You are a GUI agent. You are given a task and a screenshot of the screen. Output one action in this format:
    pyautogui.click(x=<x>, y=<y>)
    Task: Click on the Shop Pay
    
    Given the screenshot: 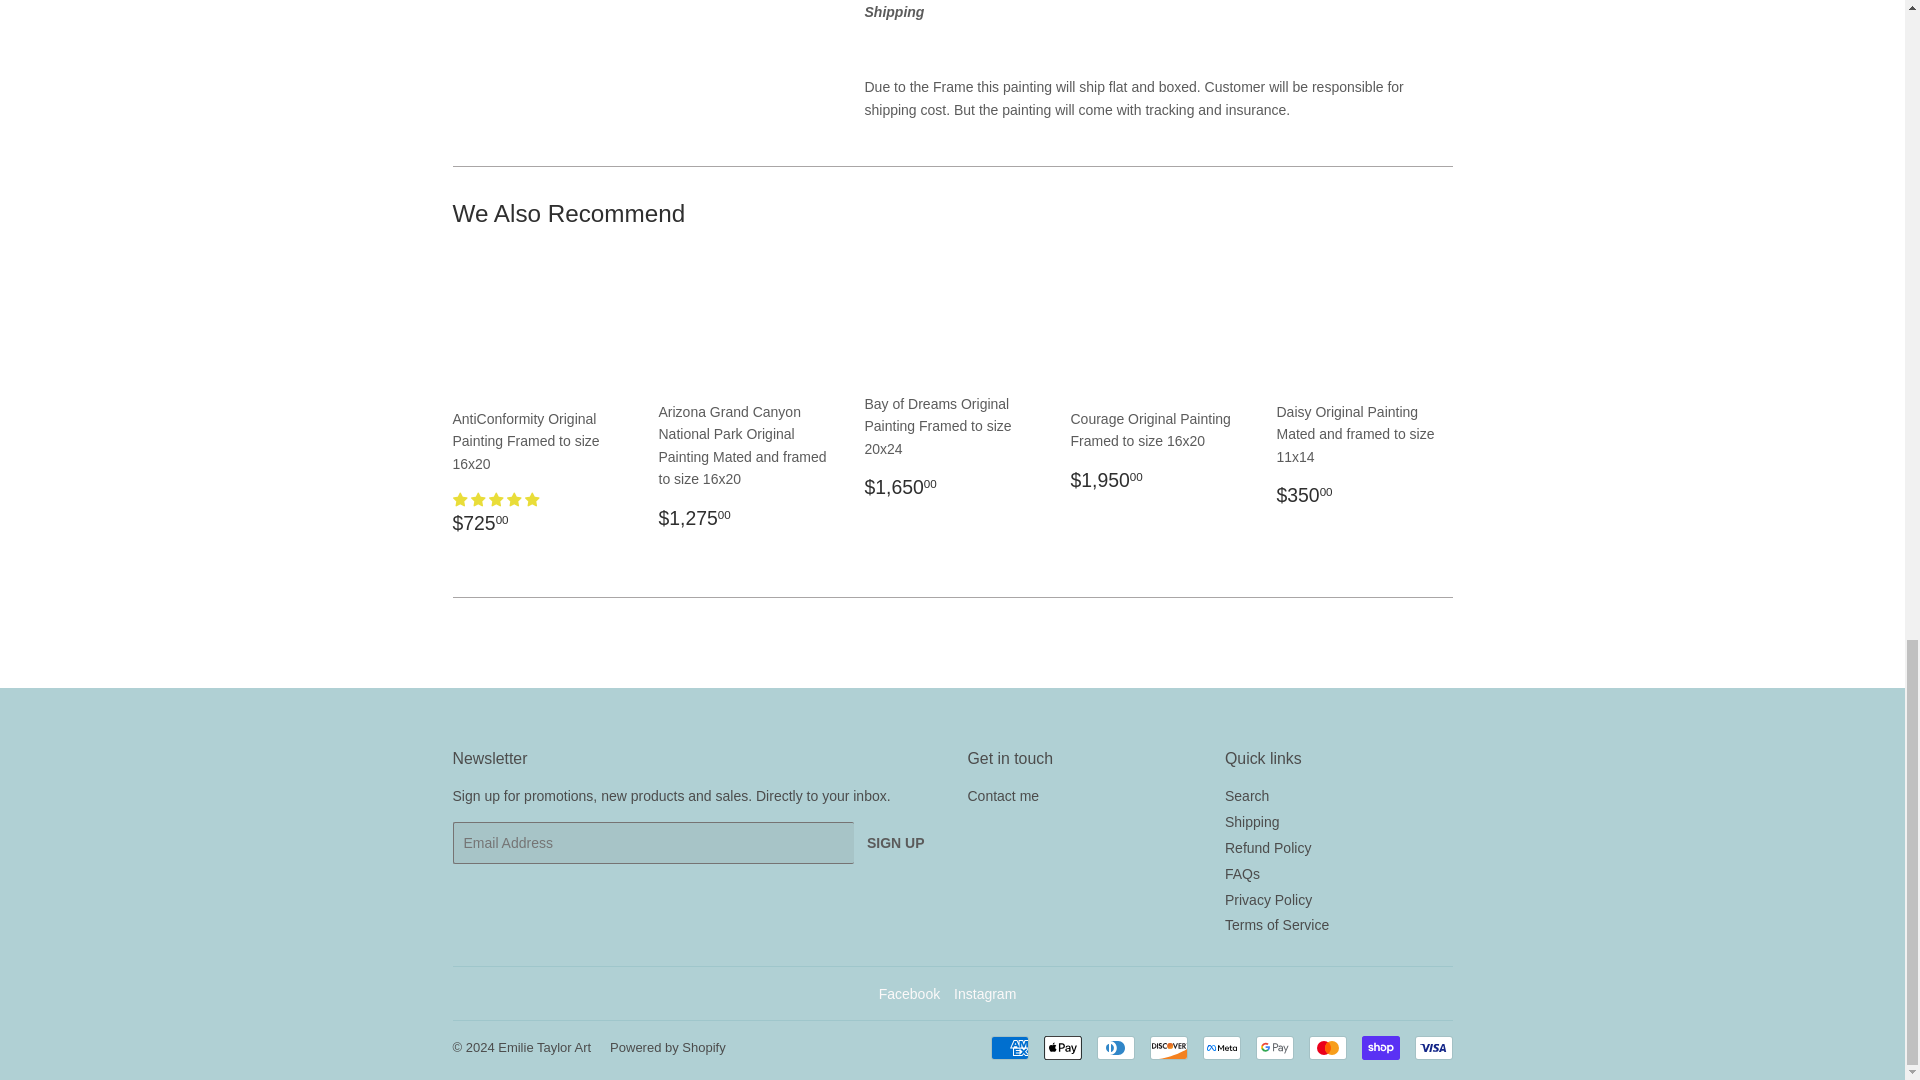 What is the action you would take?
    pyautogui.click(x=1380, y=1047)
    